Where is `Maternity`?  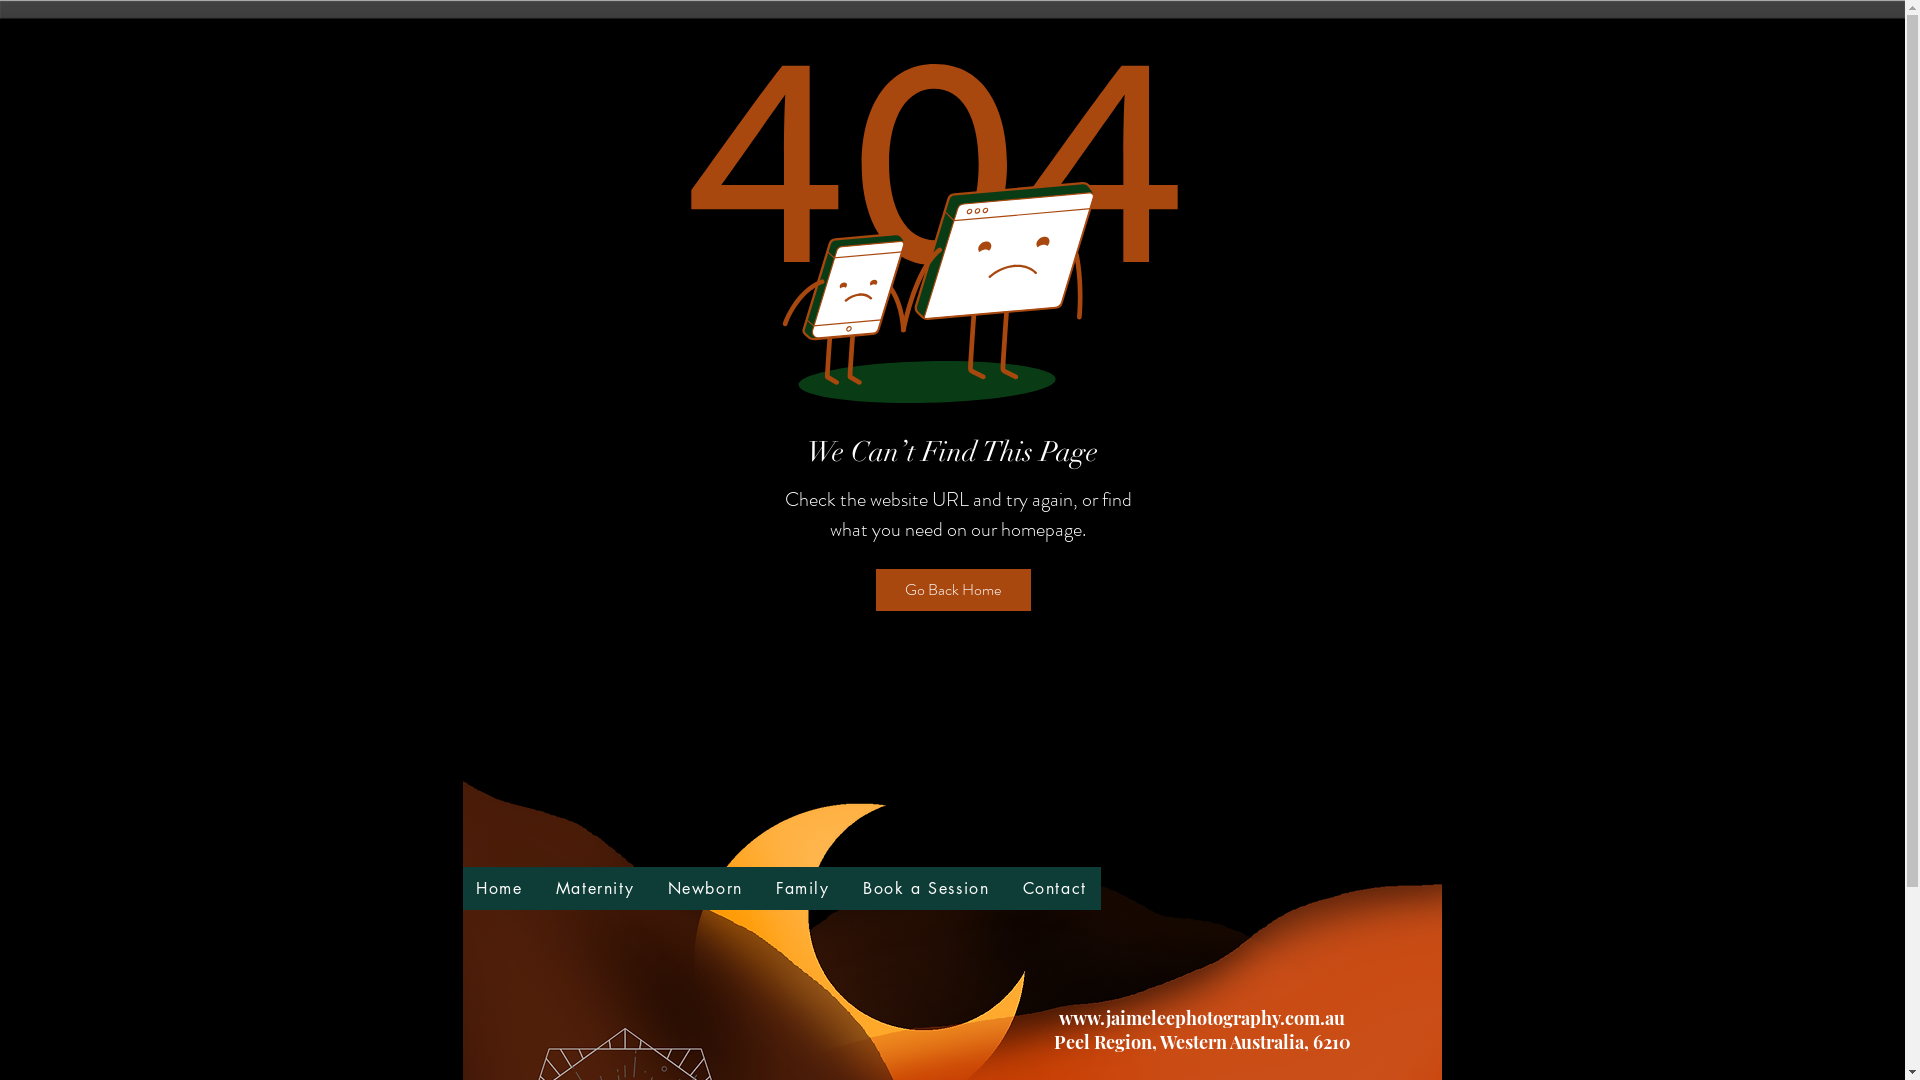 Maternity is located at coordinates (595, 888).